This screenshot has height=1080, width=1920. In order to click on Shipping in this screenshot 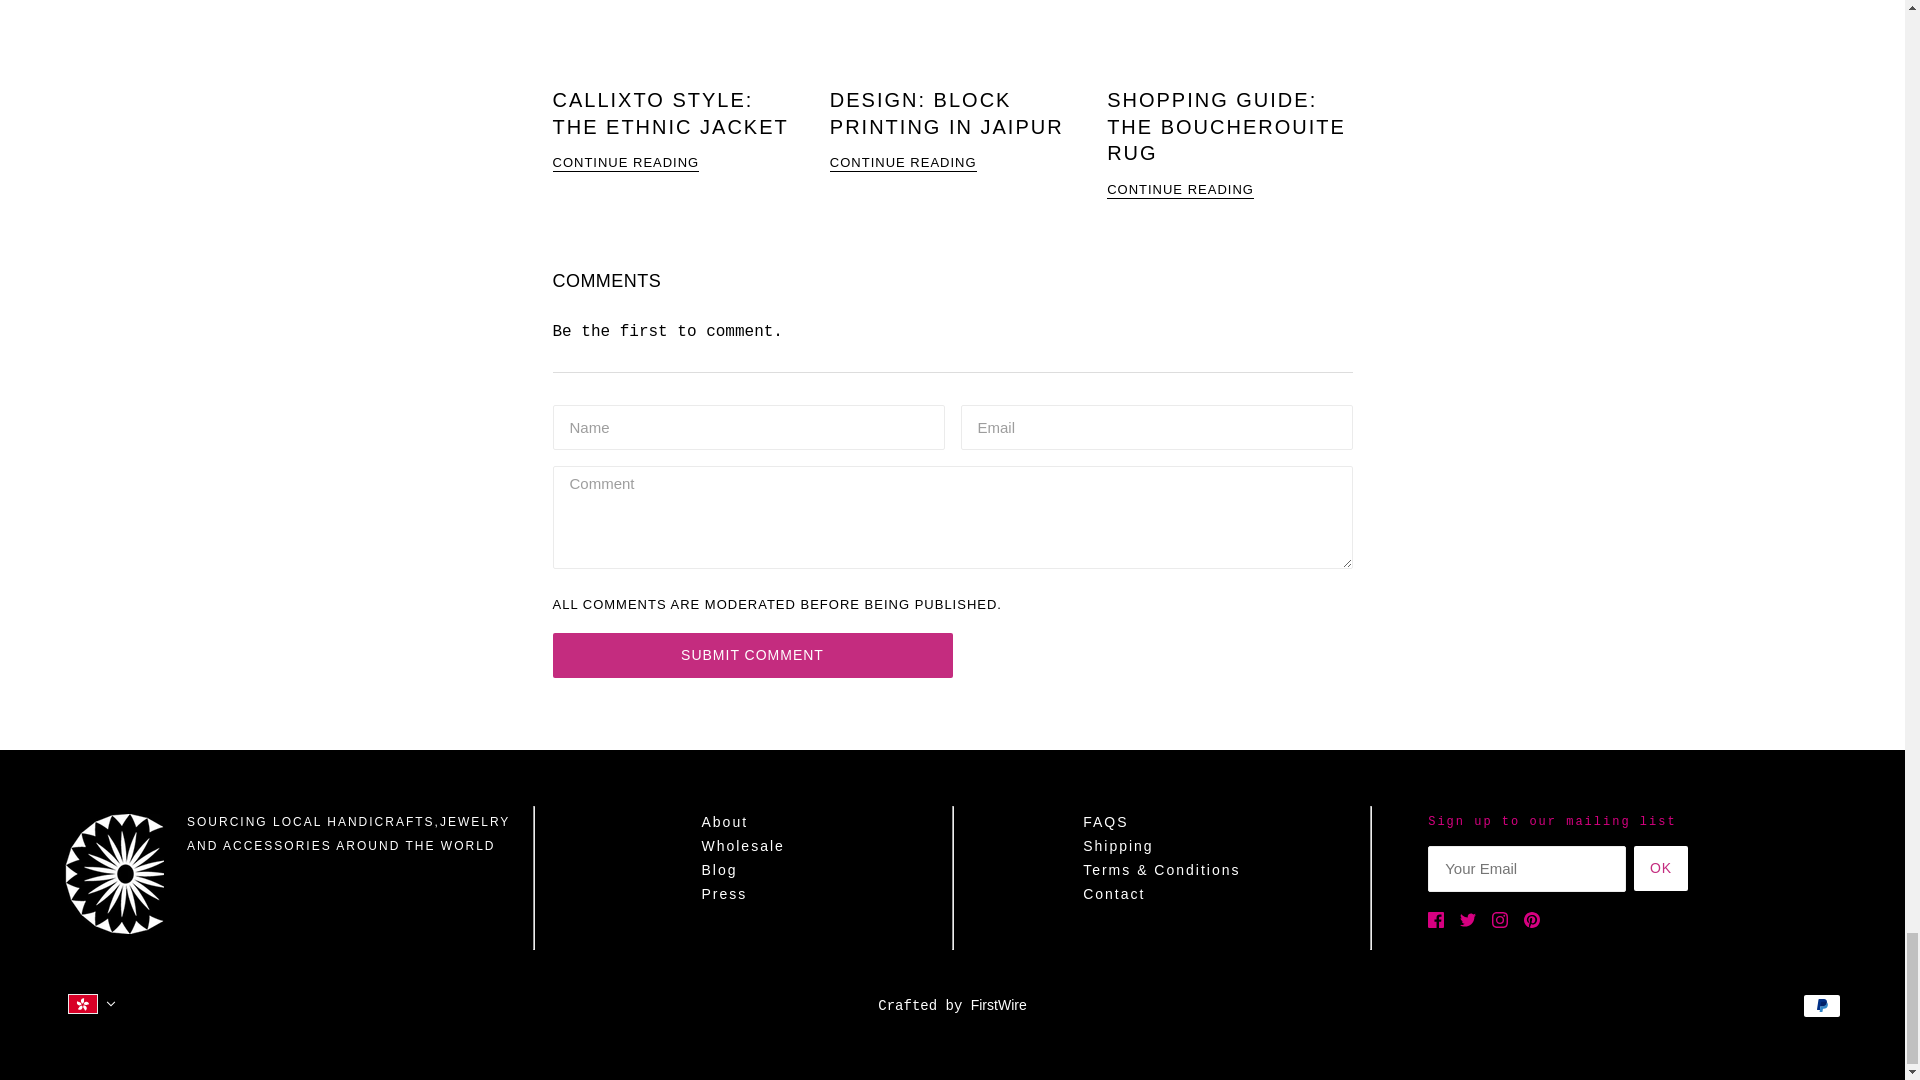, I will do `click(1118, 846)`.